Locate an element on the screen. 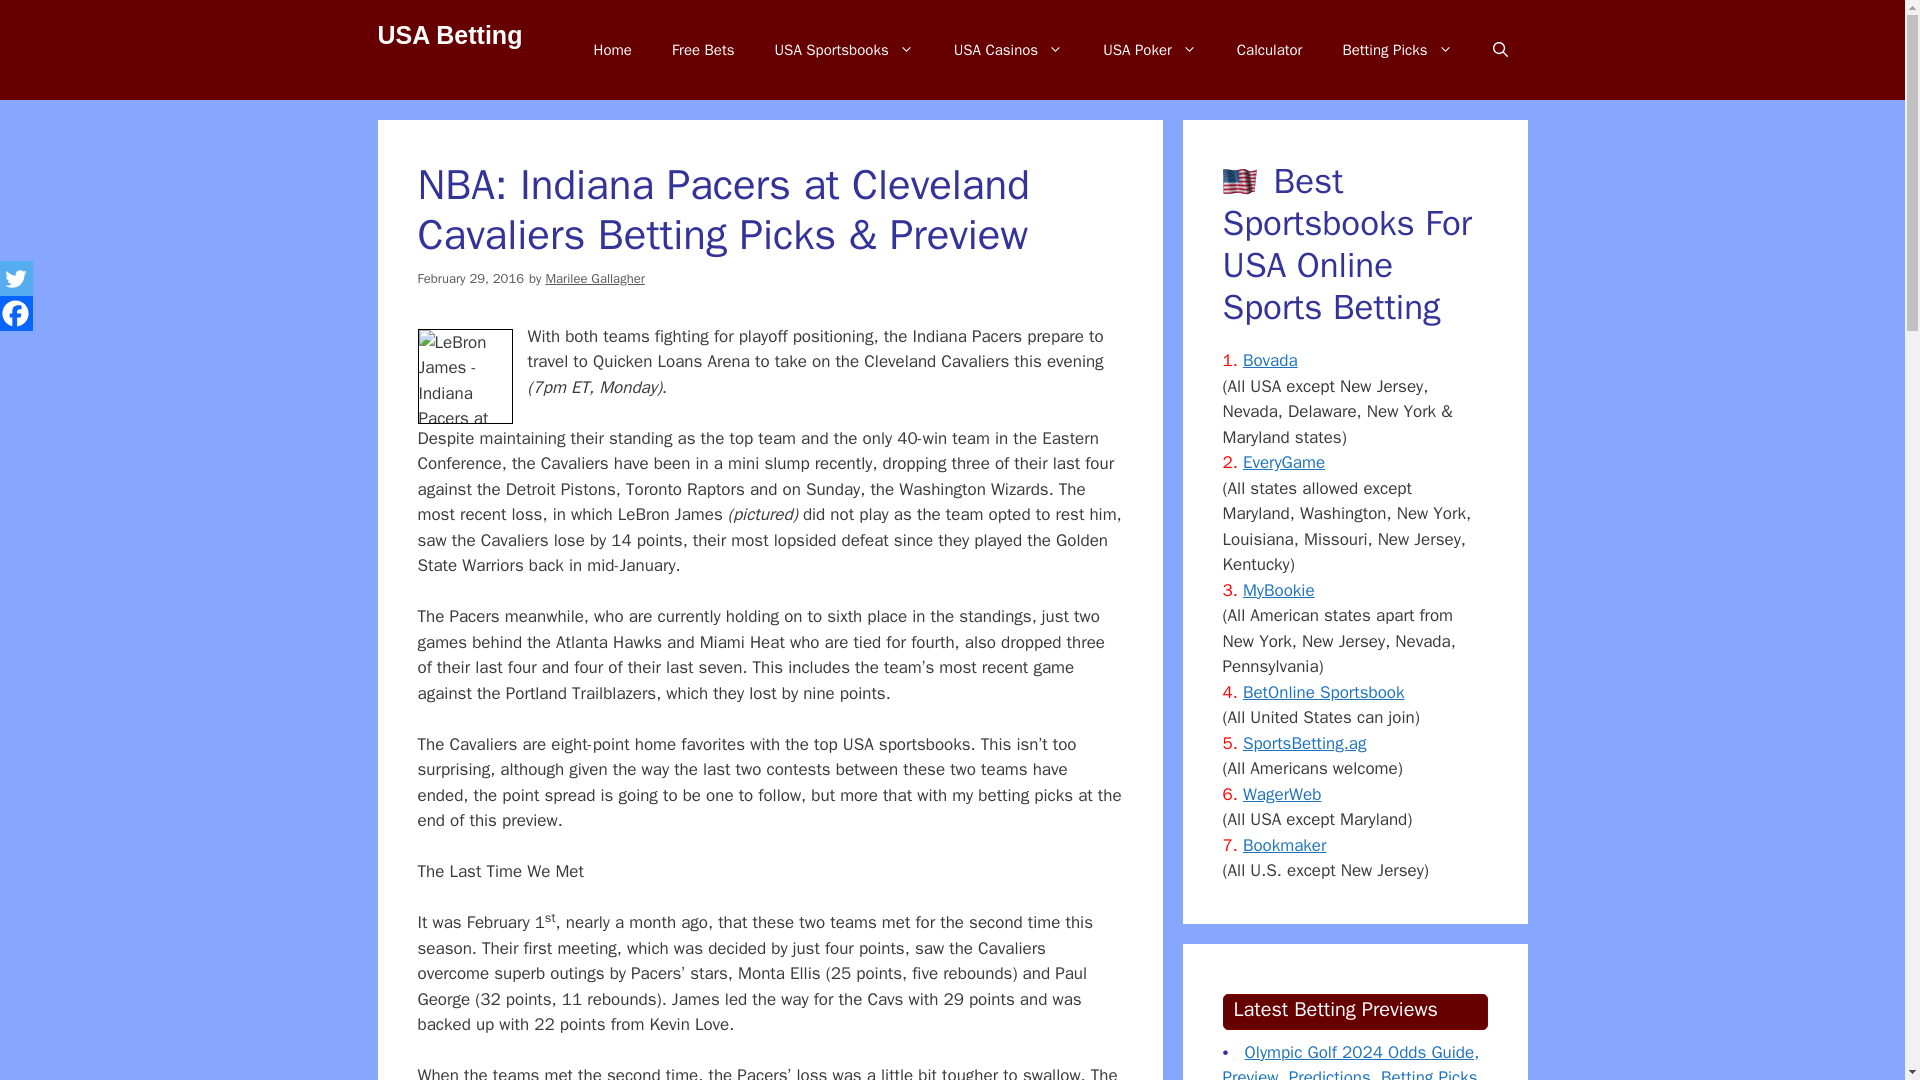 This screenshot has width=1920, height=1080. USA Casinos is located at coordinates (1008, 50).